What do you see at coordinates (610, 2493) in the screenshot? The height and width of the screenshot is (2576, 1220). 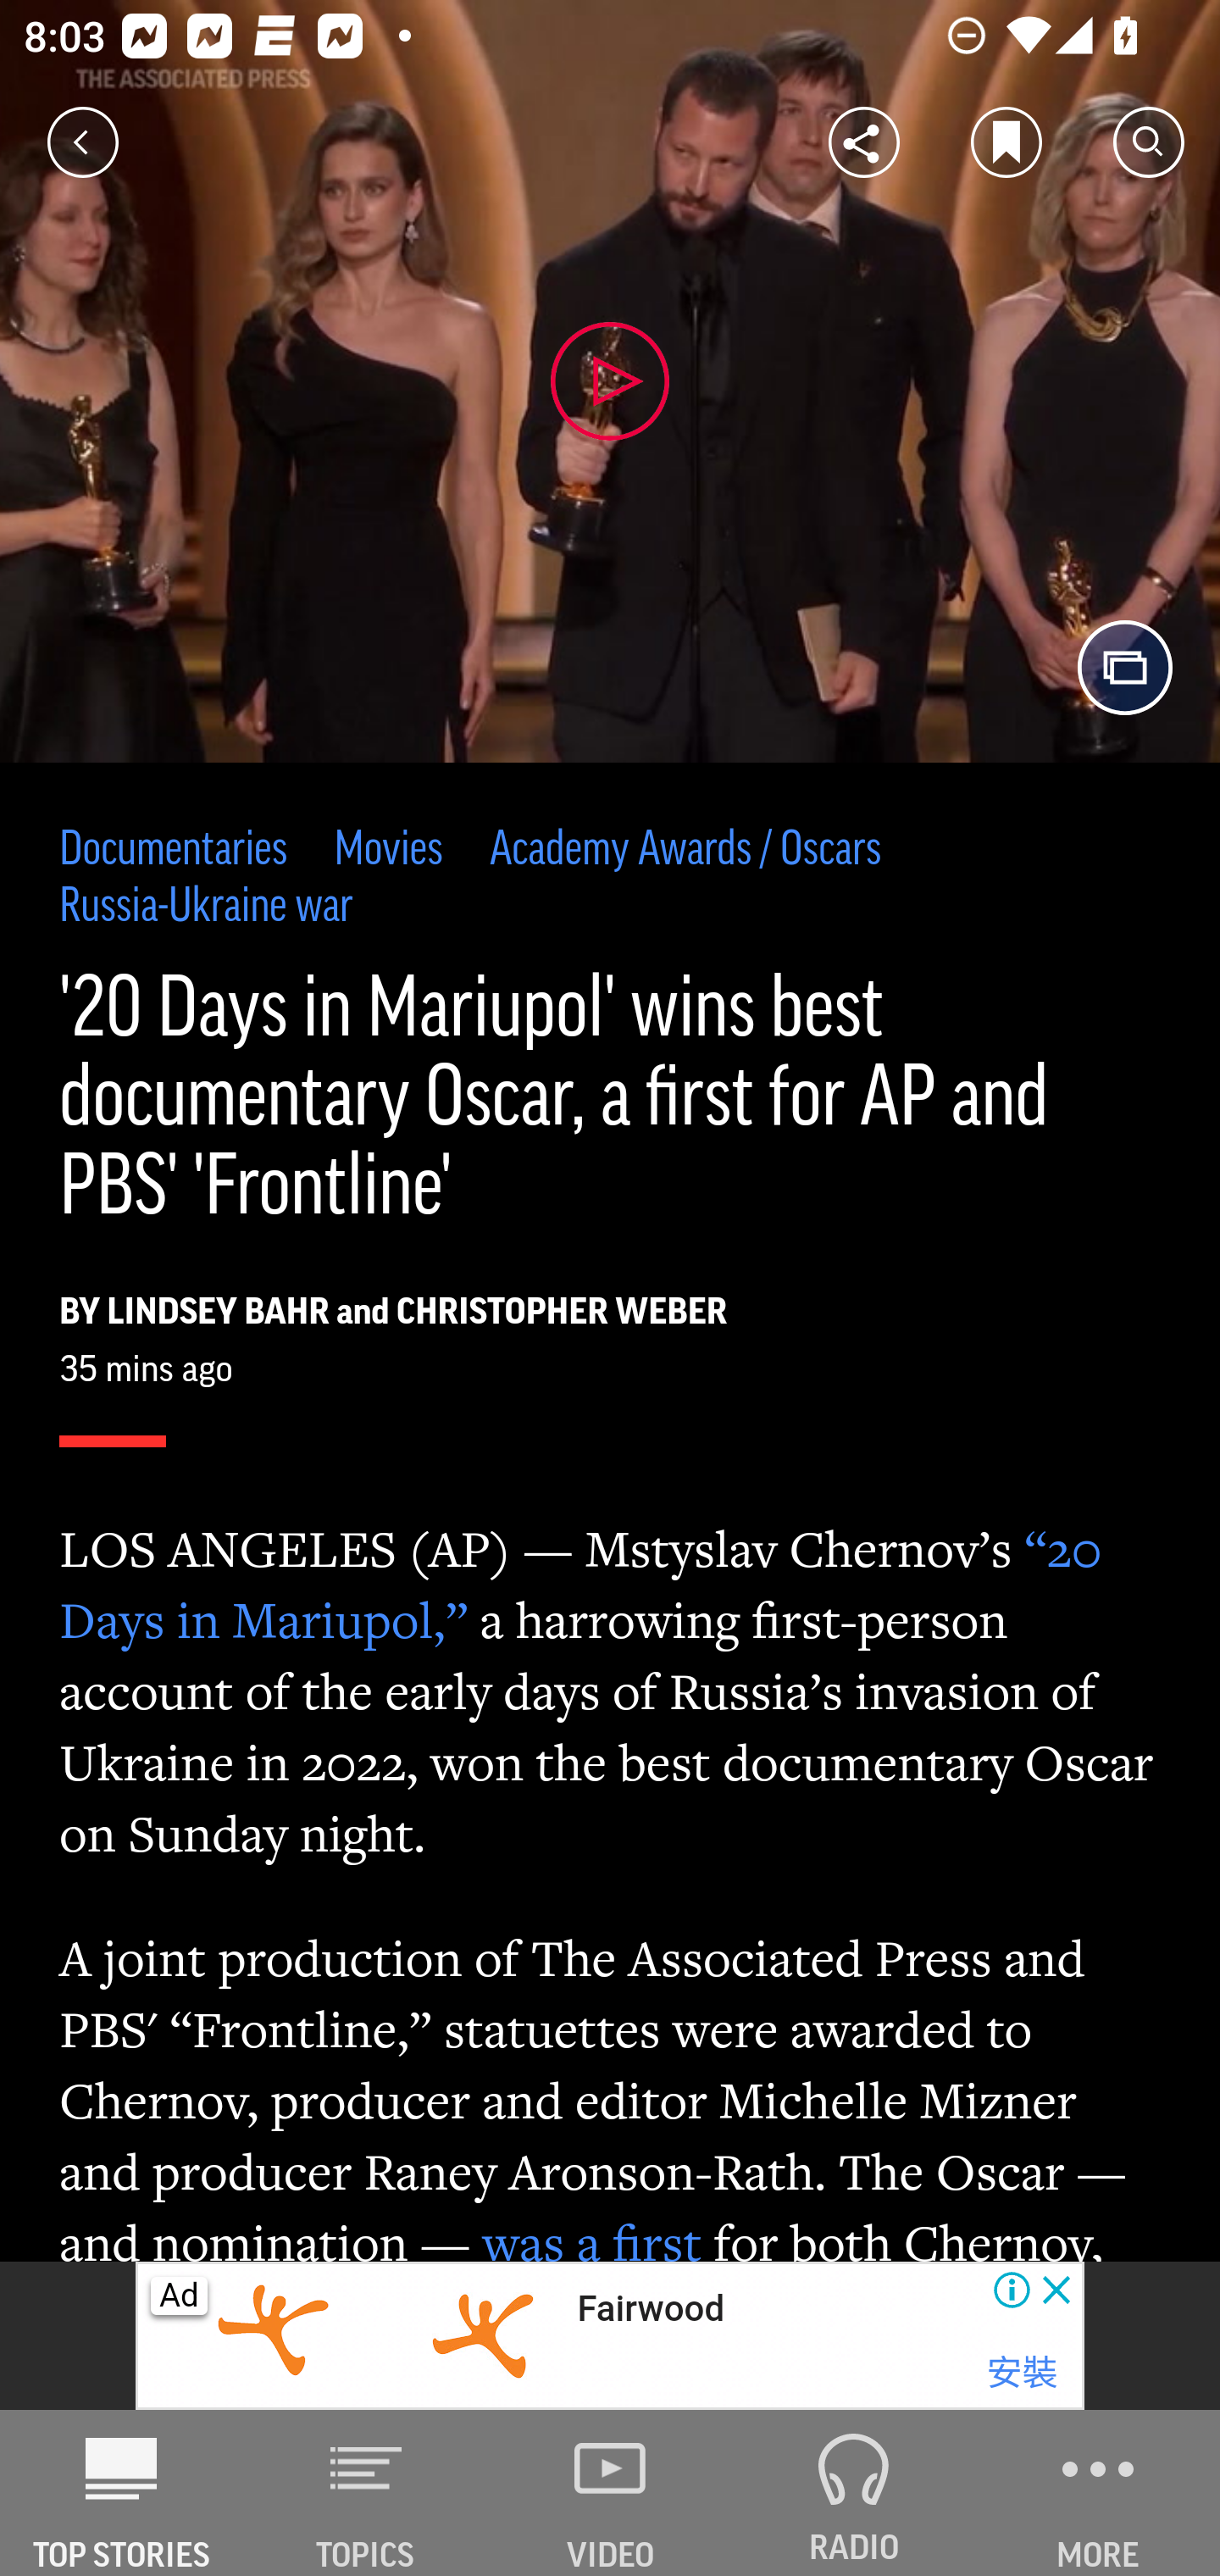 I see `VIDEO` at bounding box center [610, 2493].